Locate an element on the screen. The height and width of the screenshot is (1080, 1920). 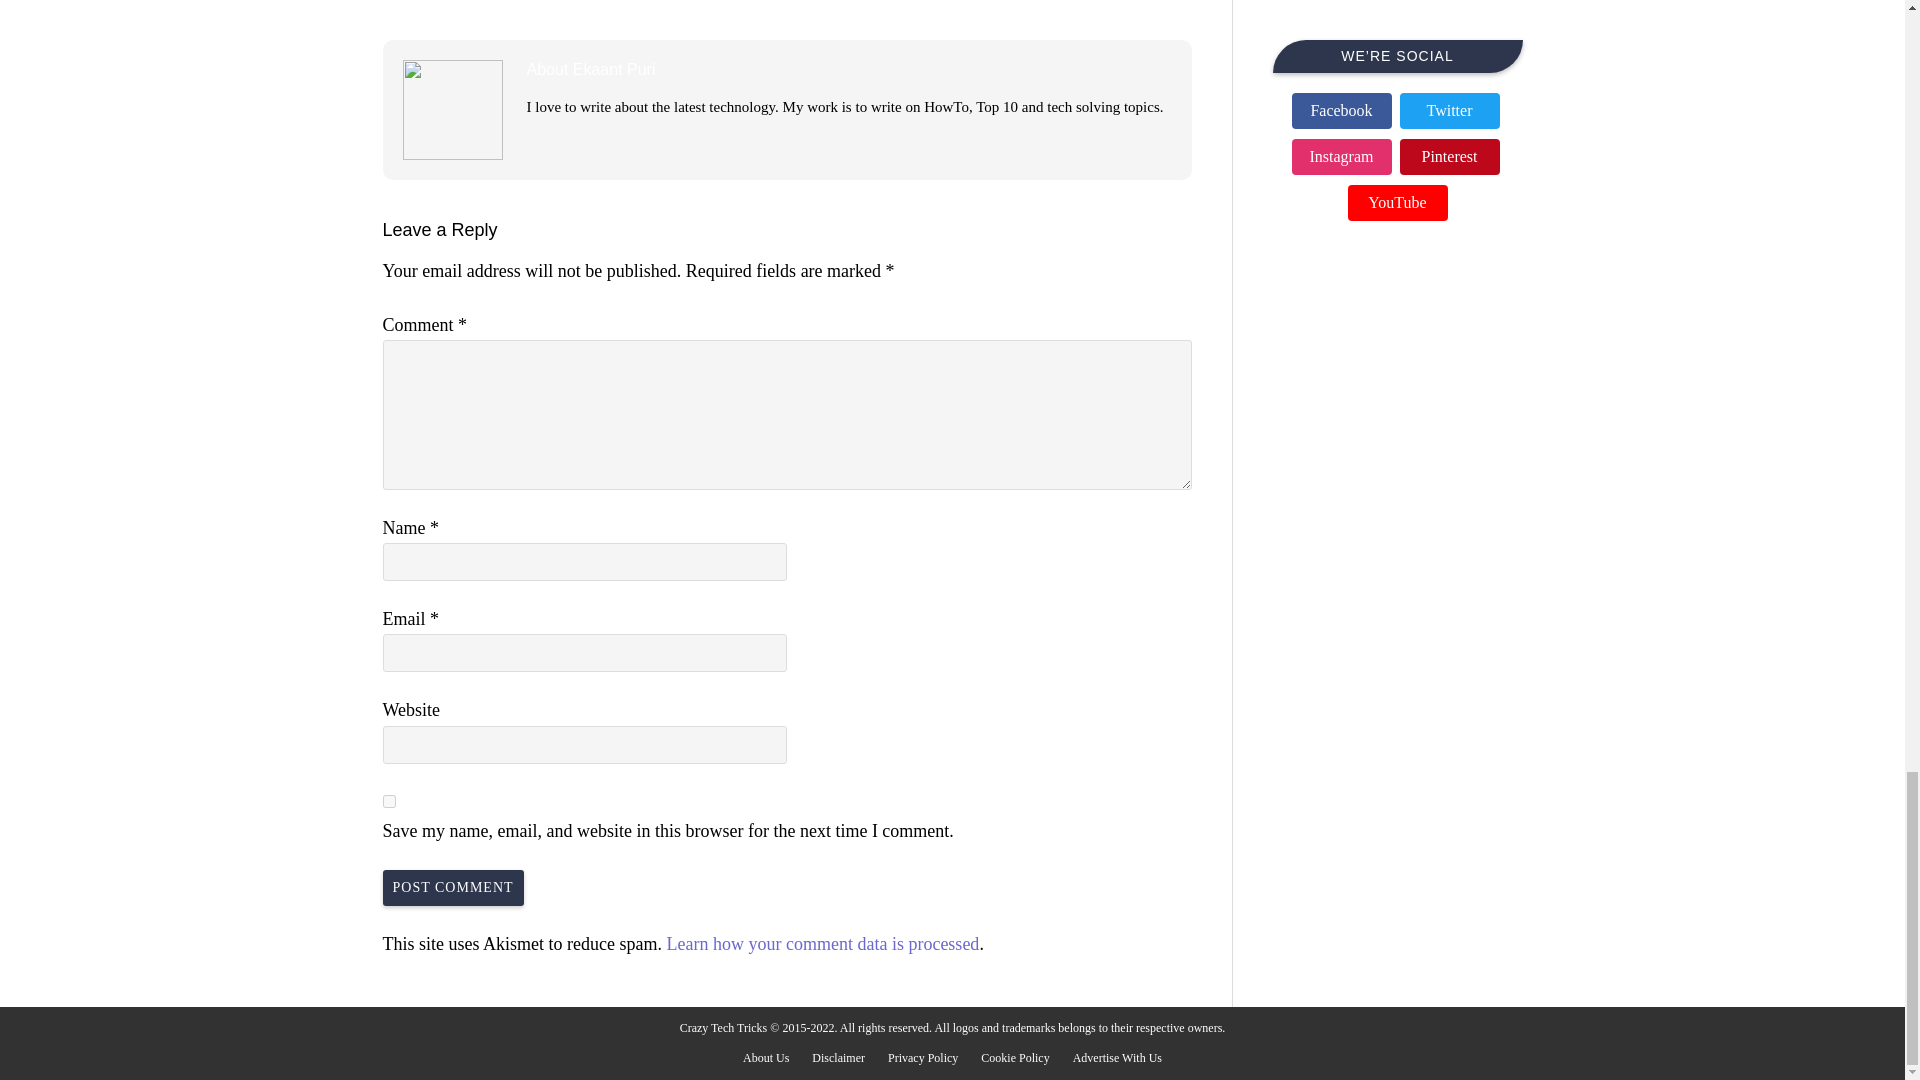
Learn how your comment data is processed is located at coordinates (822, 944).